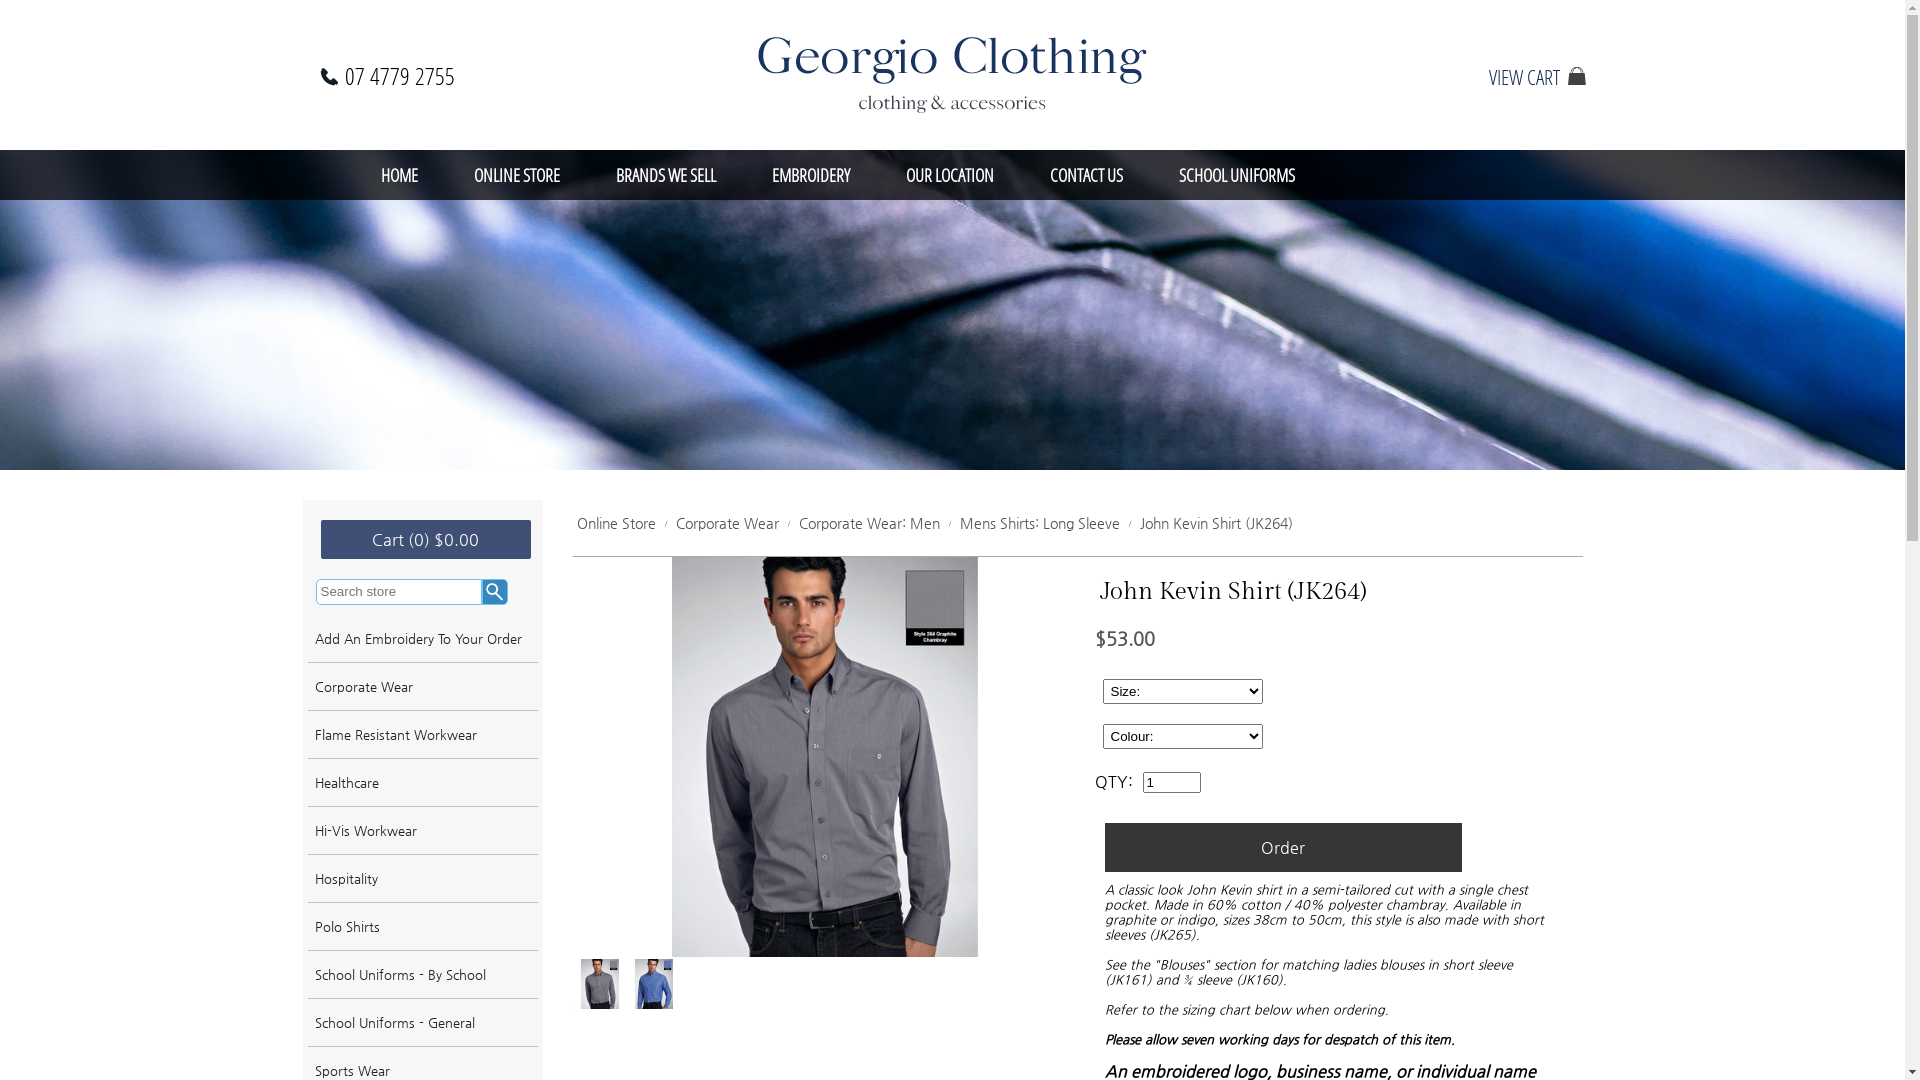 The width and height of the screenshot is (1920, 1080). Describe the element at coordinates (868, 523) in the screenshot. I see `Corporate Wear: Men` at that location.